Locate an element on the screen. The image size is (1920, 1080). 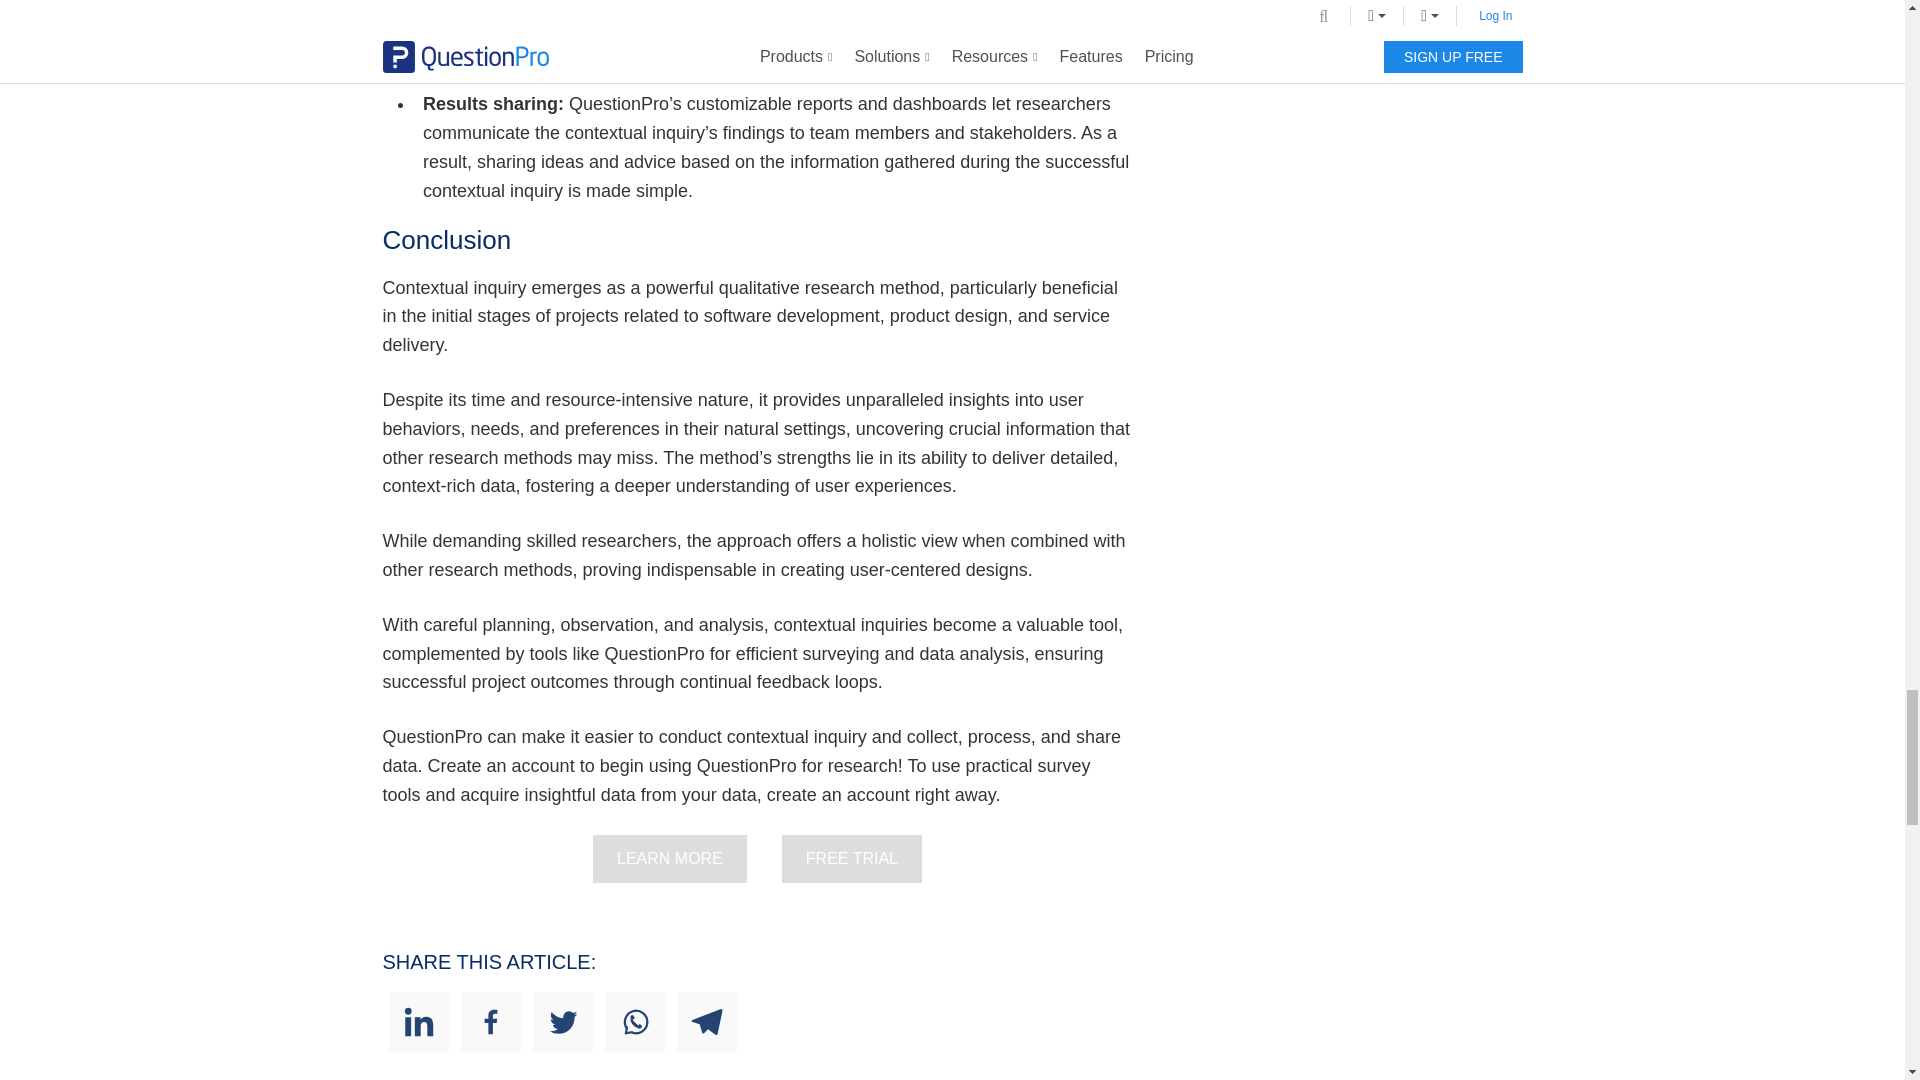
Linkedin is located at coordinates (417, 1022).